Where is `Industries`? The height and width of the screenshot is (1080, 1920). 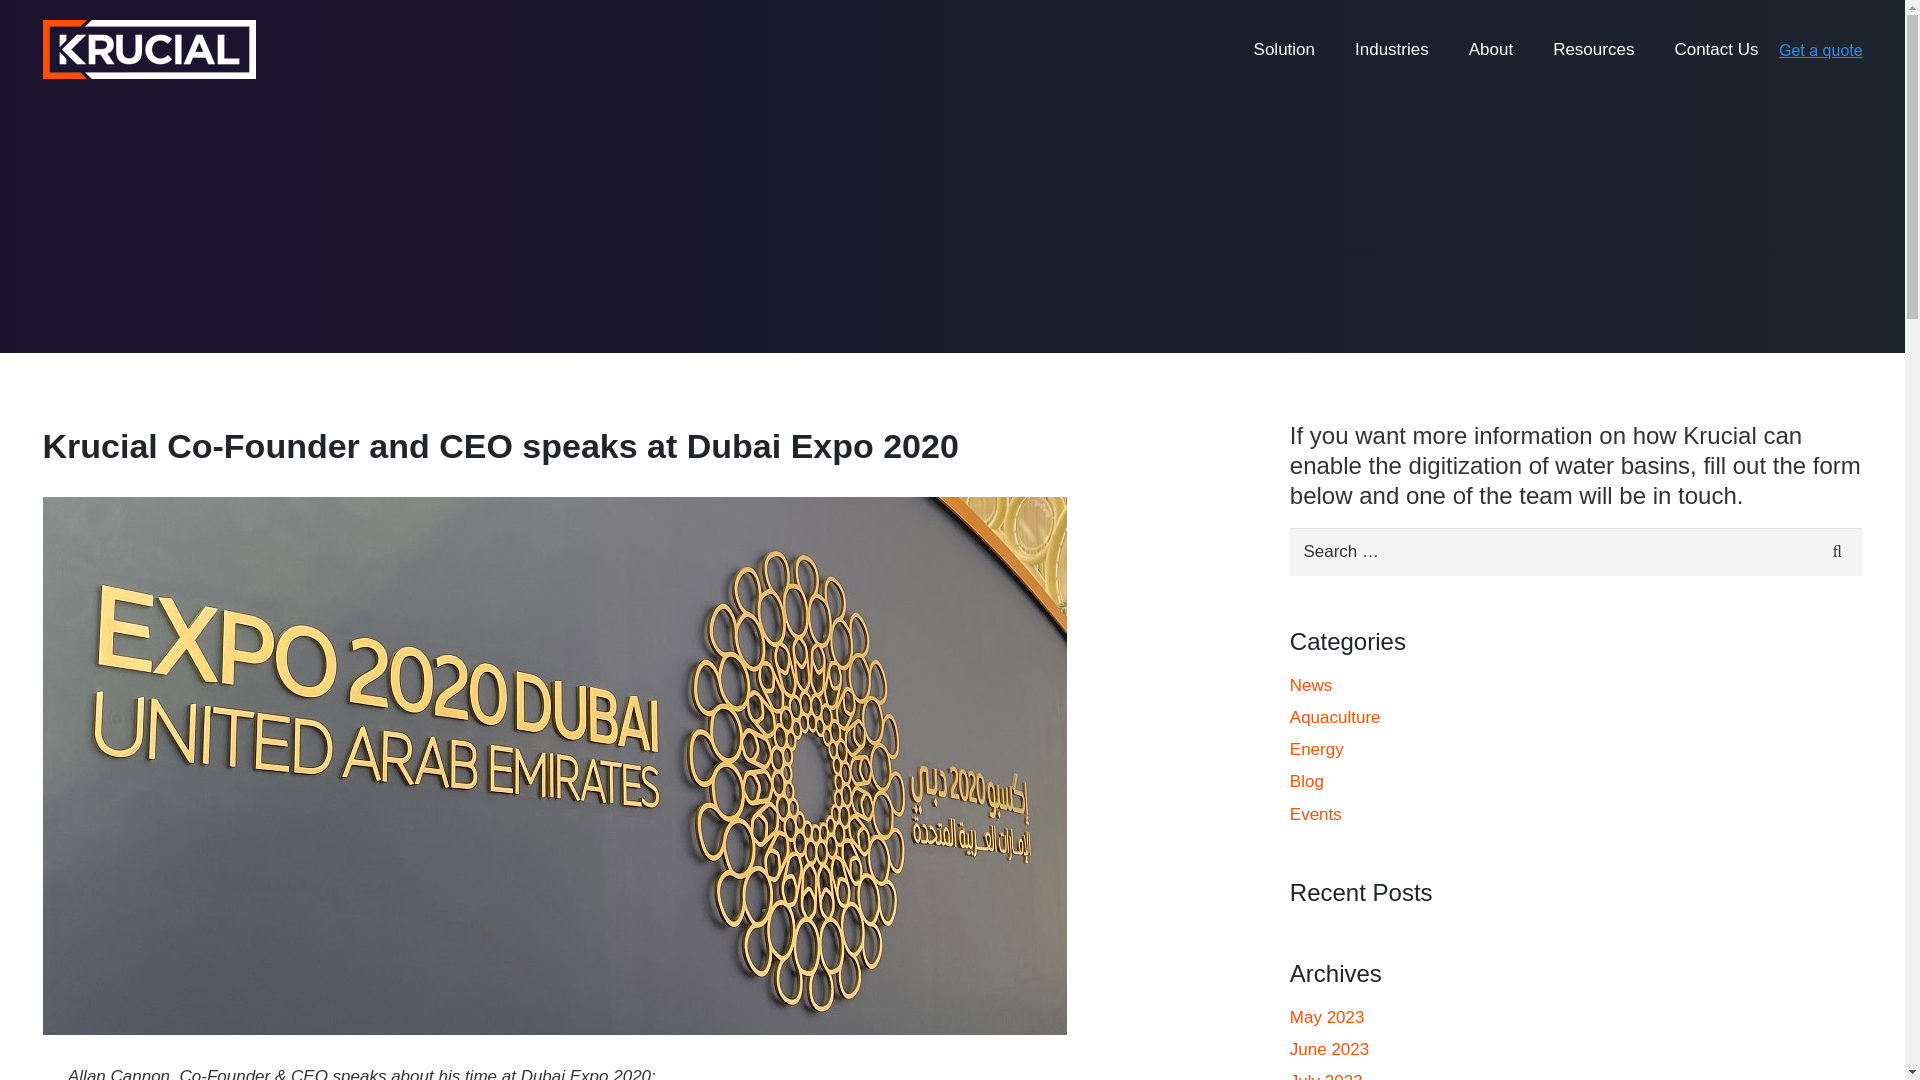 Industries is located at coordinates (1392, 50).